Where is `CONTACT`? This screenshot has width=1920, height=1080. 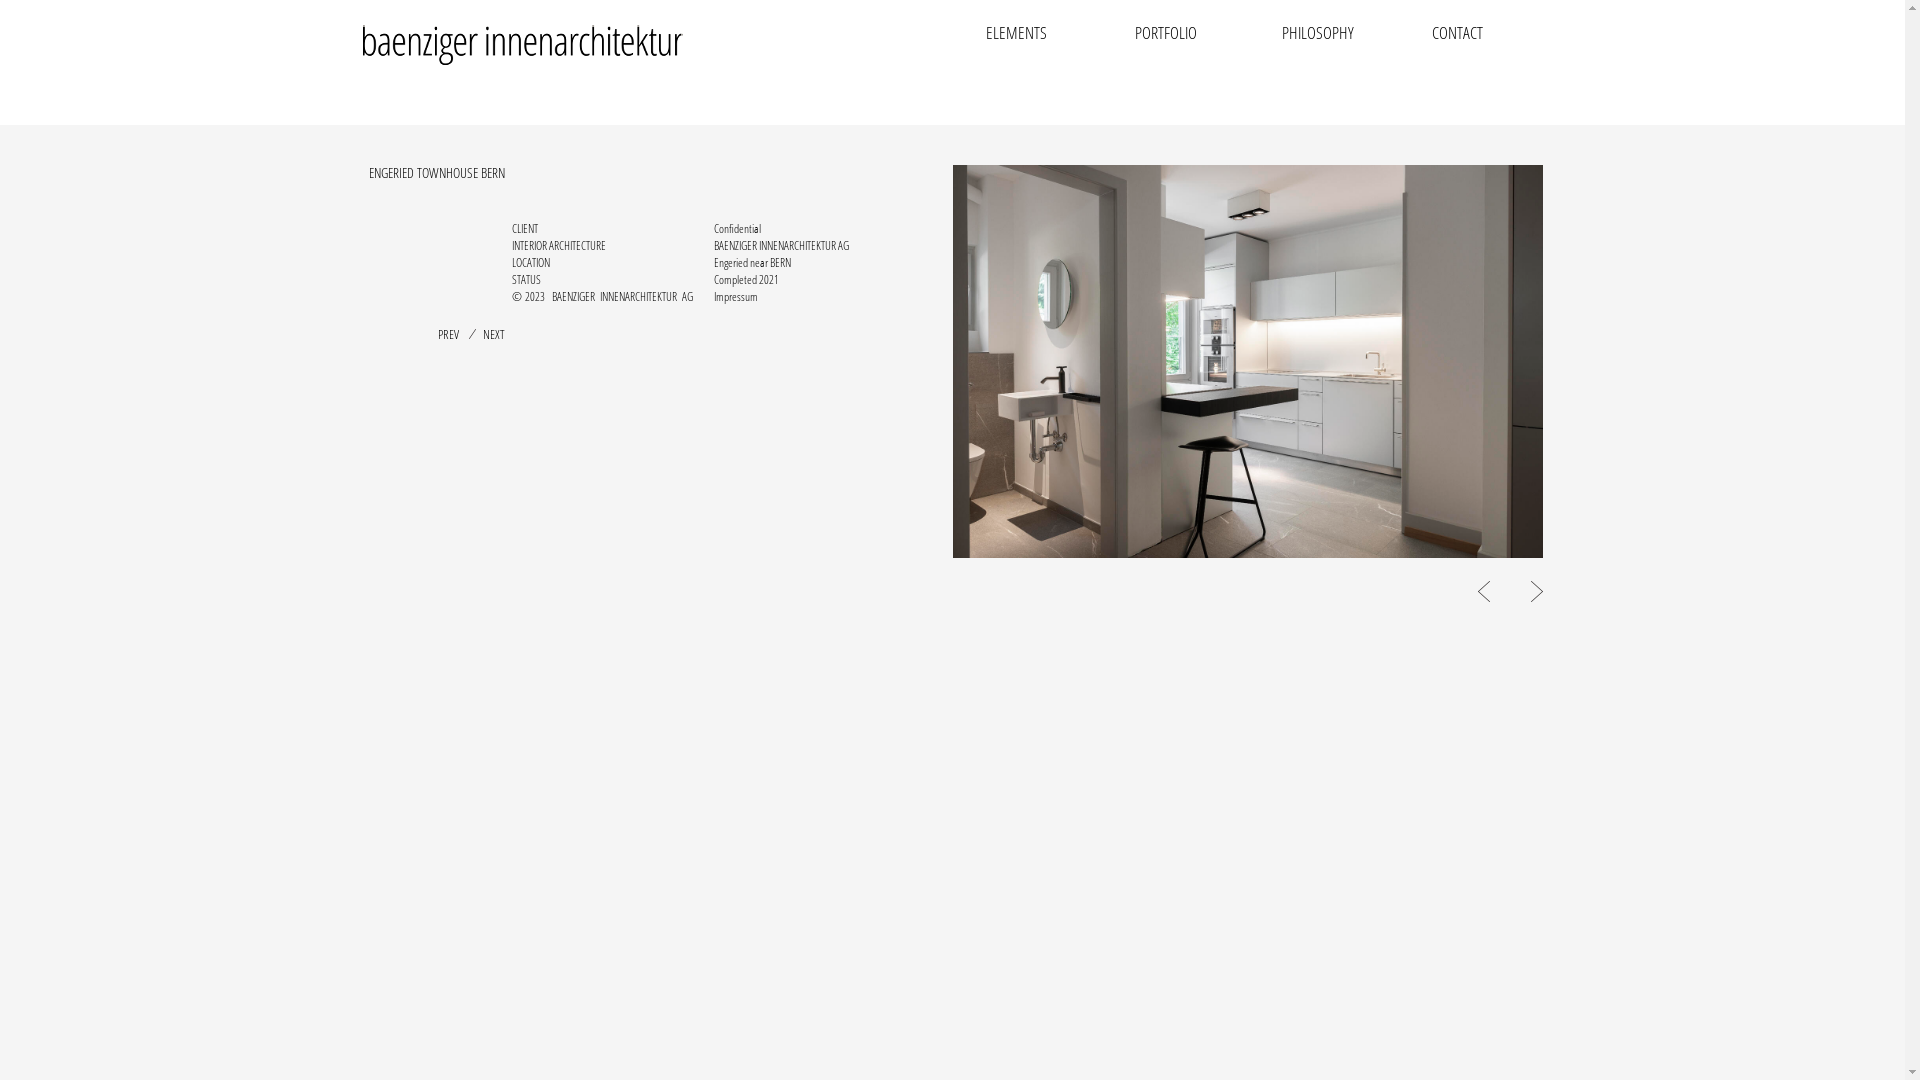 CONTACT is located at coordinates (1456, 32).